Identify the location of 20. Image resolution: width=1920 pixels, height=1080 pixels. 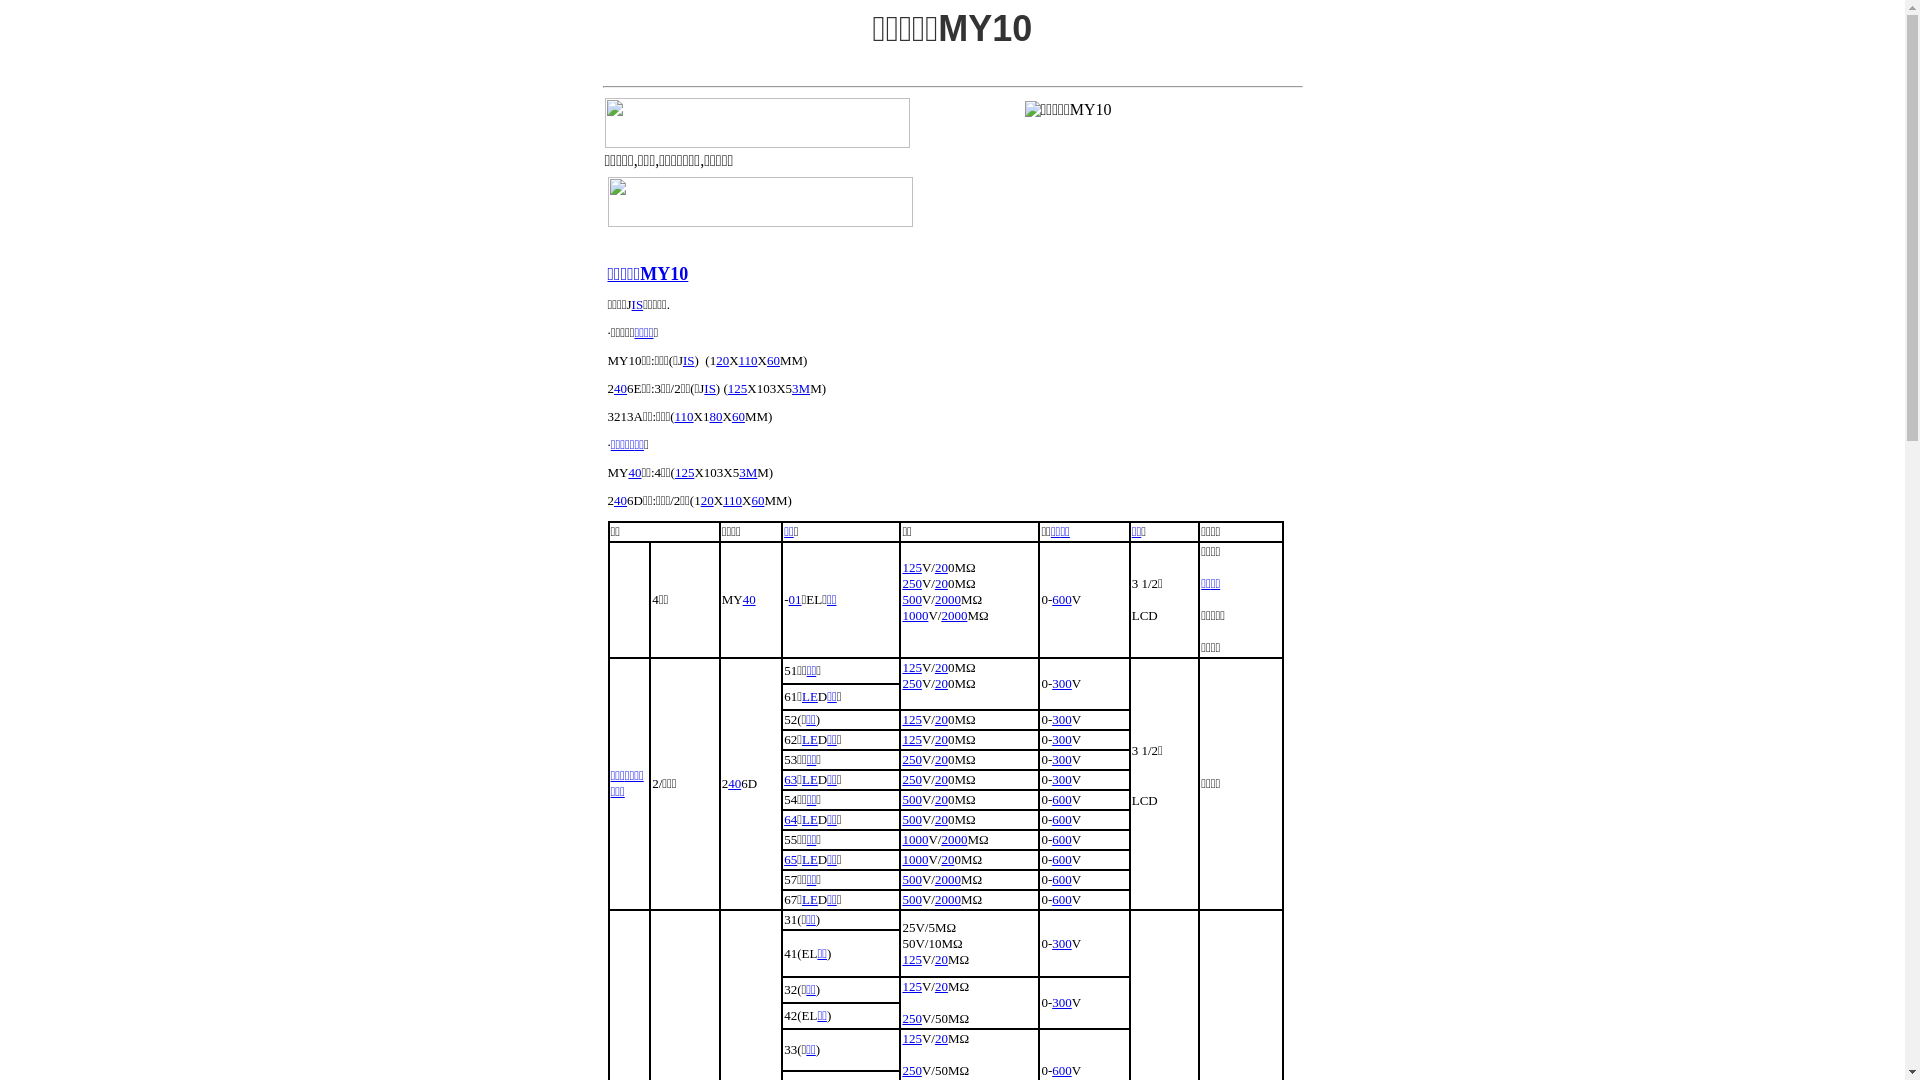
(942, 740).